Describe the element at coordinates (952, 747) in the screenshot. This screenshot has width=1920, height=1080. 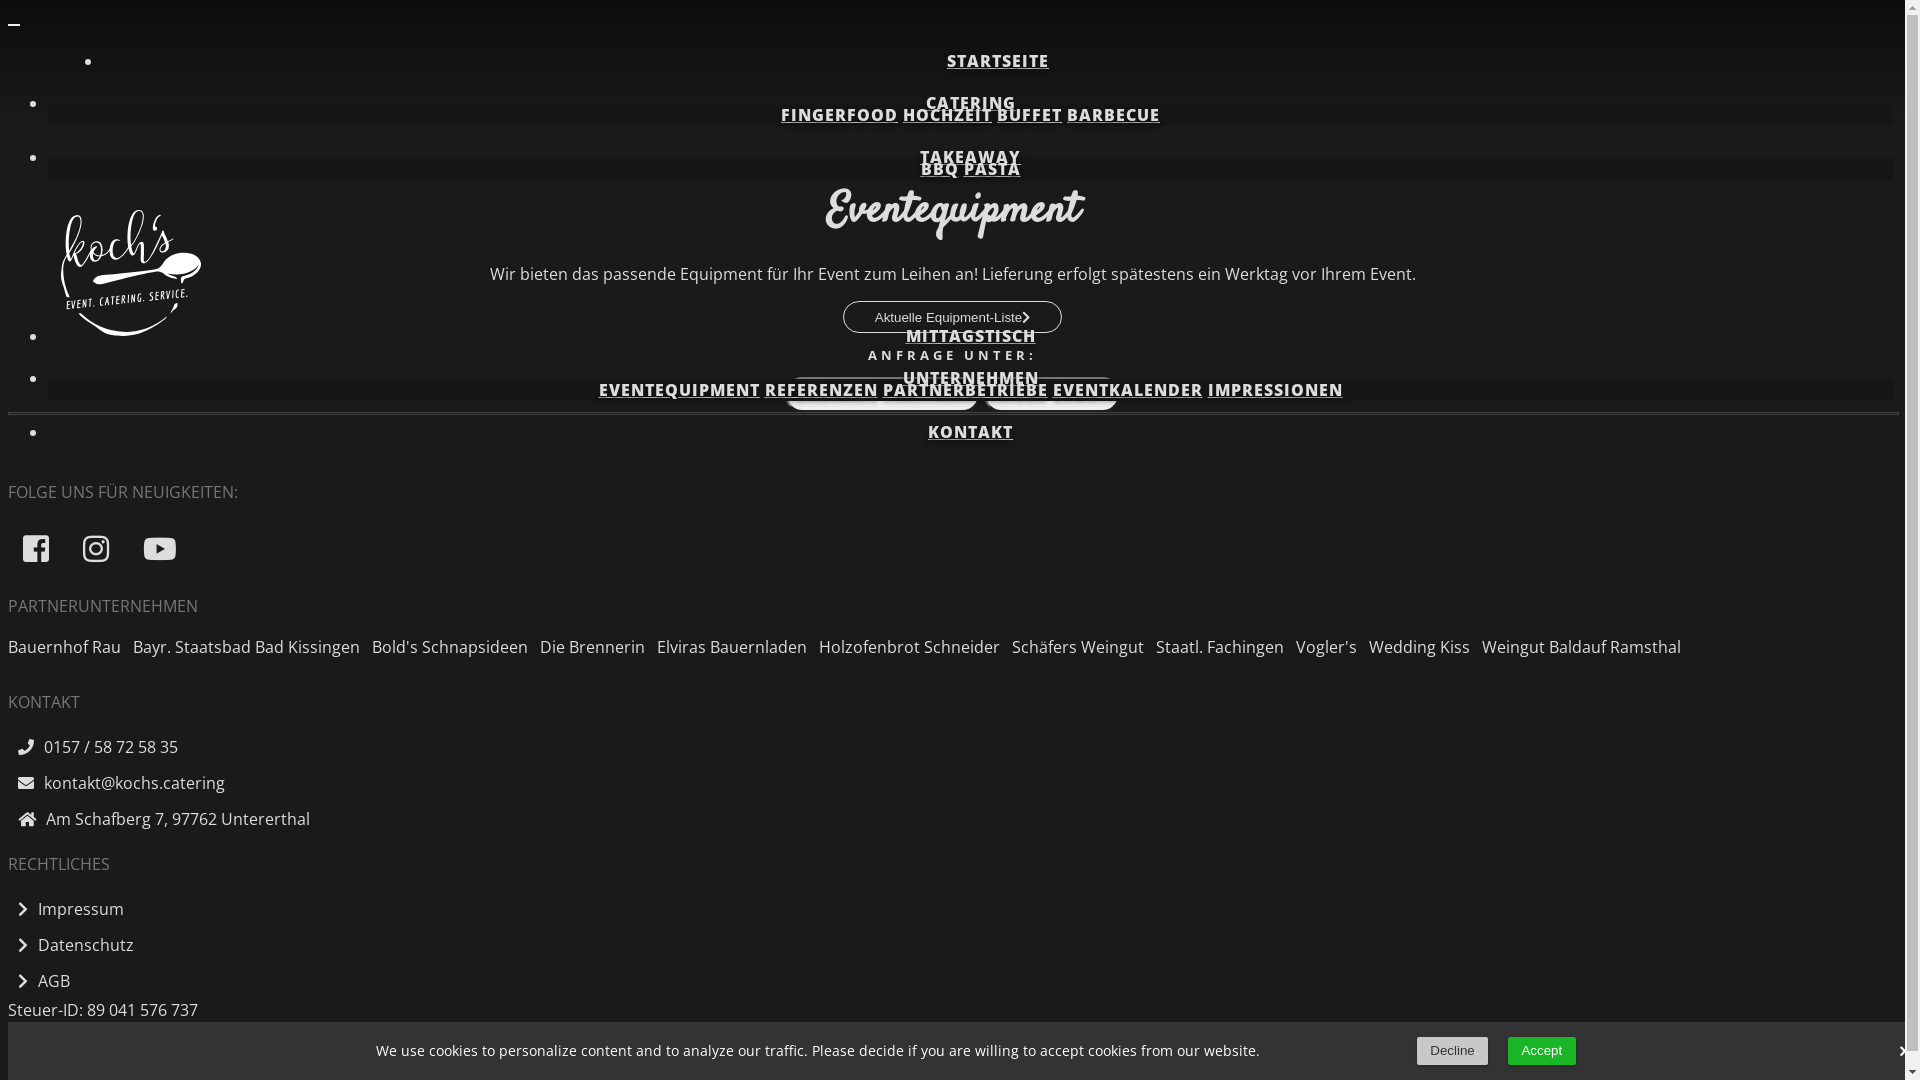
I see `0157 / 58 72 58 35` at that location.